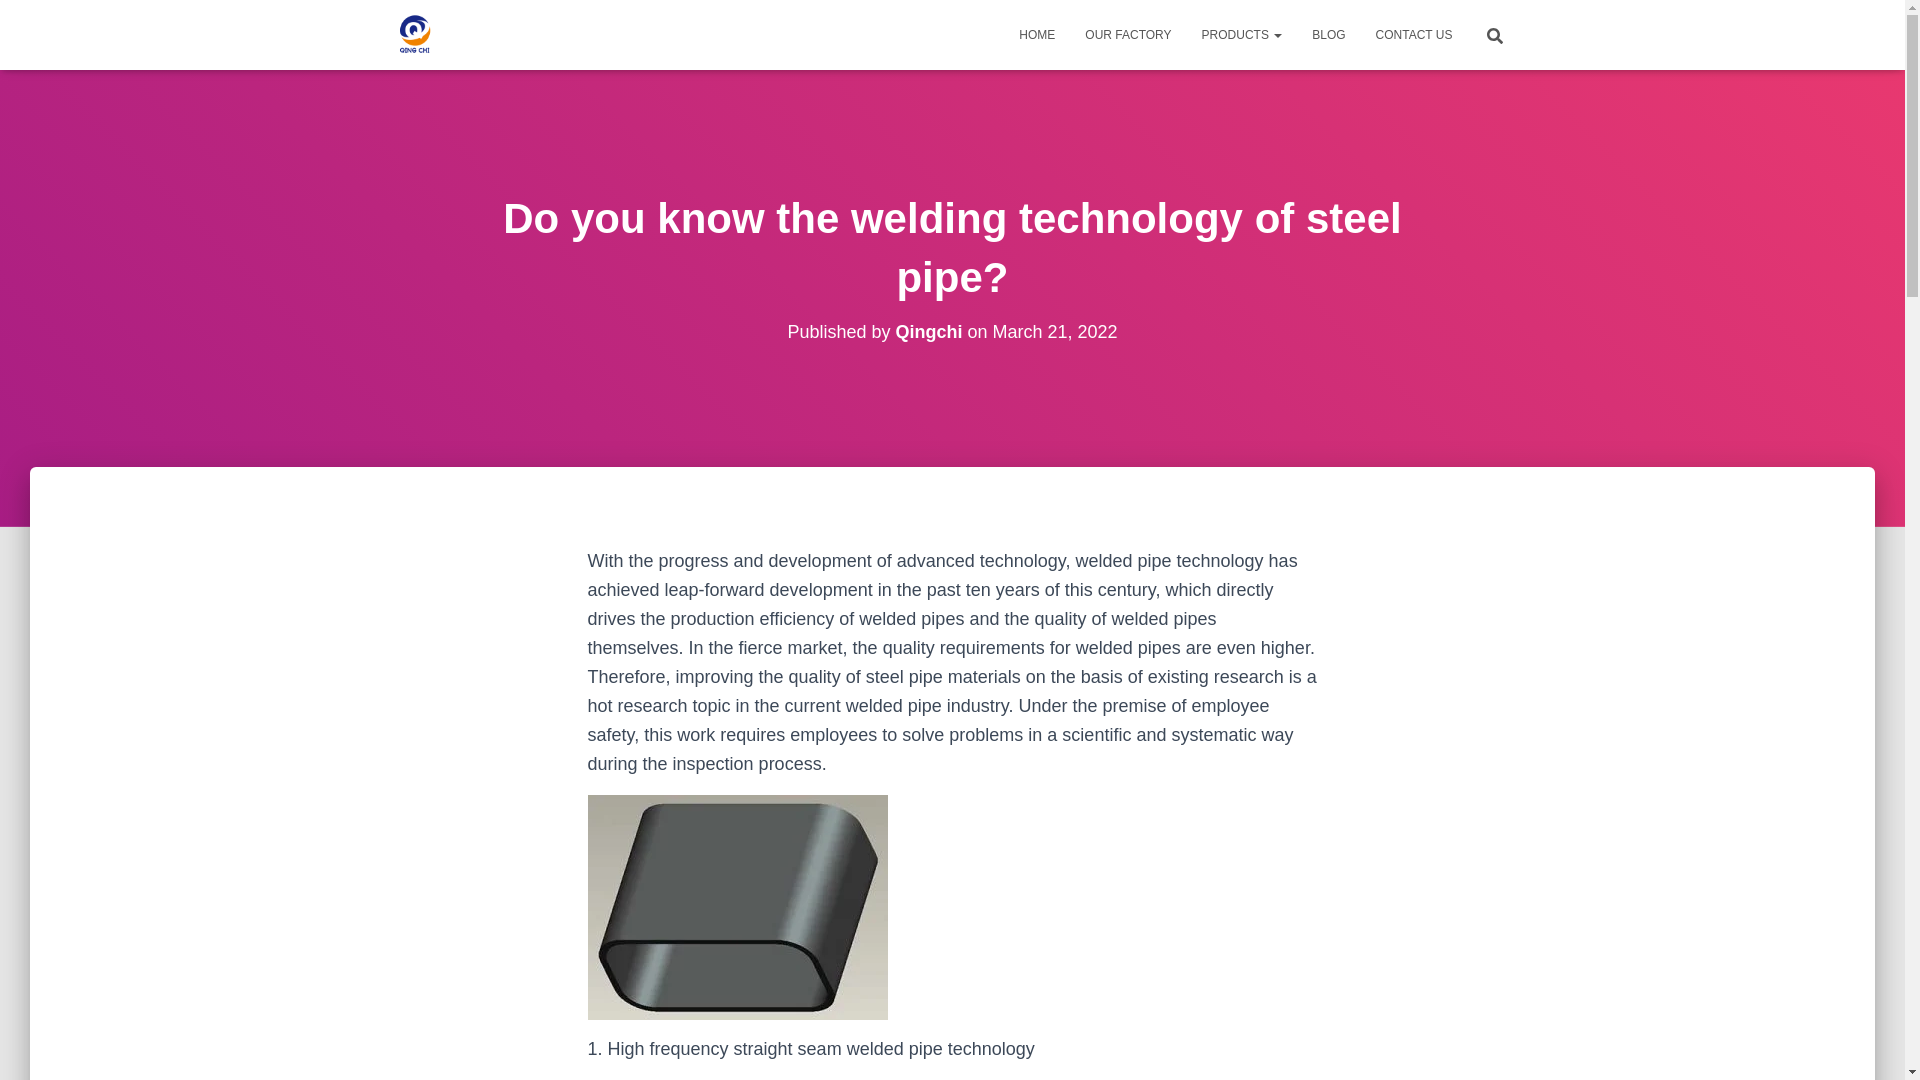  What do you see at coordinates (1128, 34) in the screenshot?
I see `Our Factory` at bounding box center [1128, 34].